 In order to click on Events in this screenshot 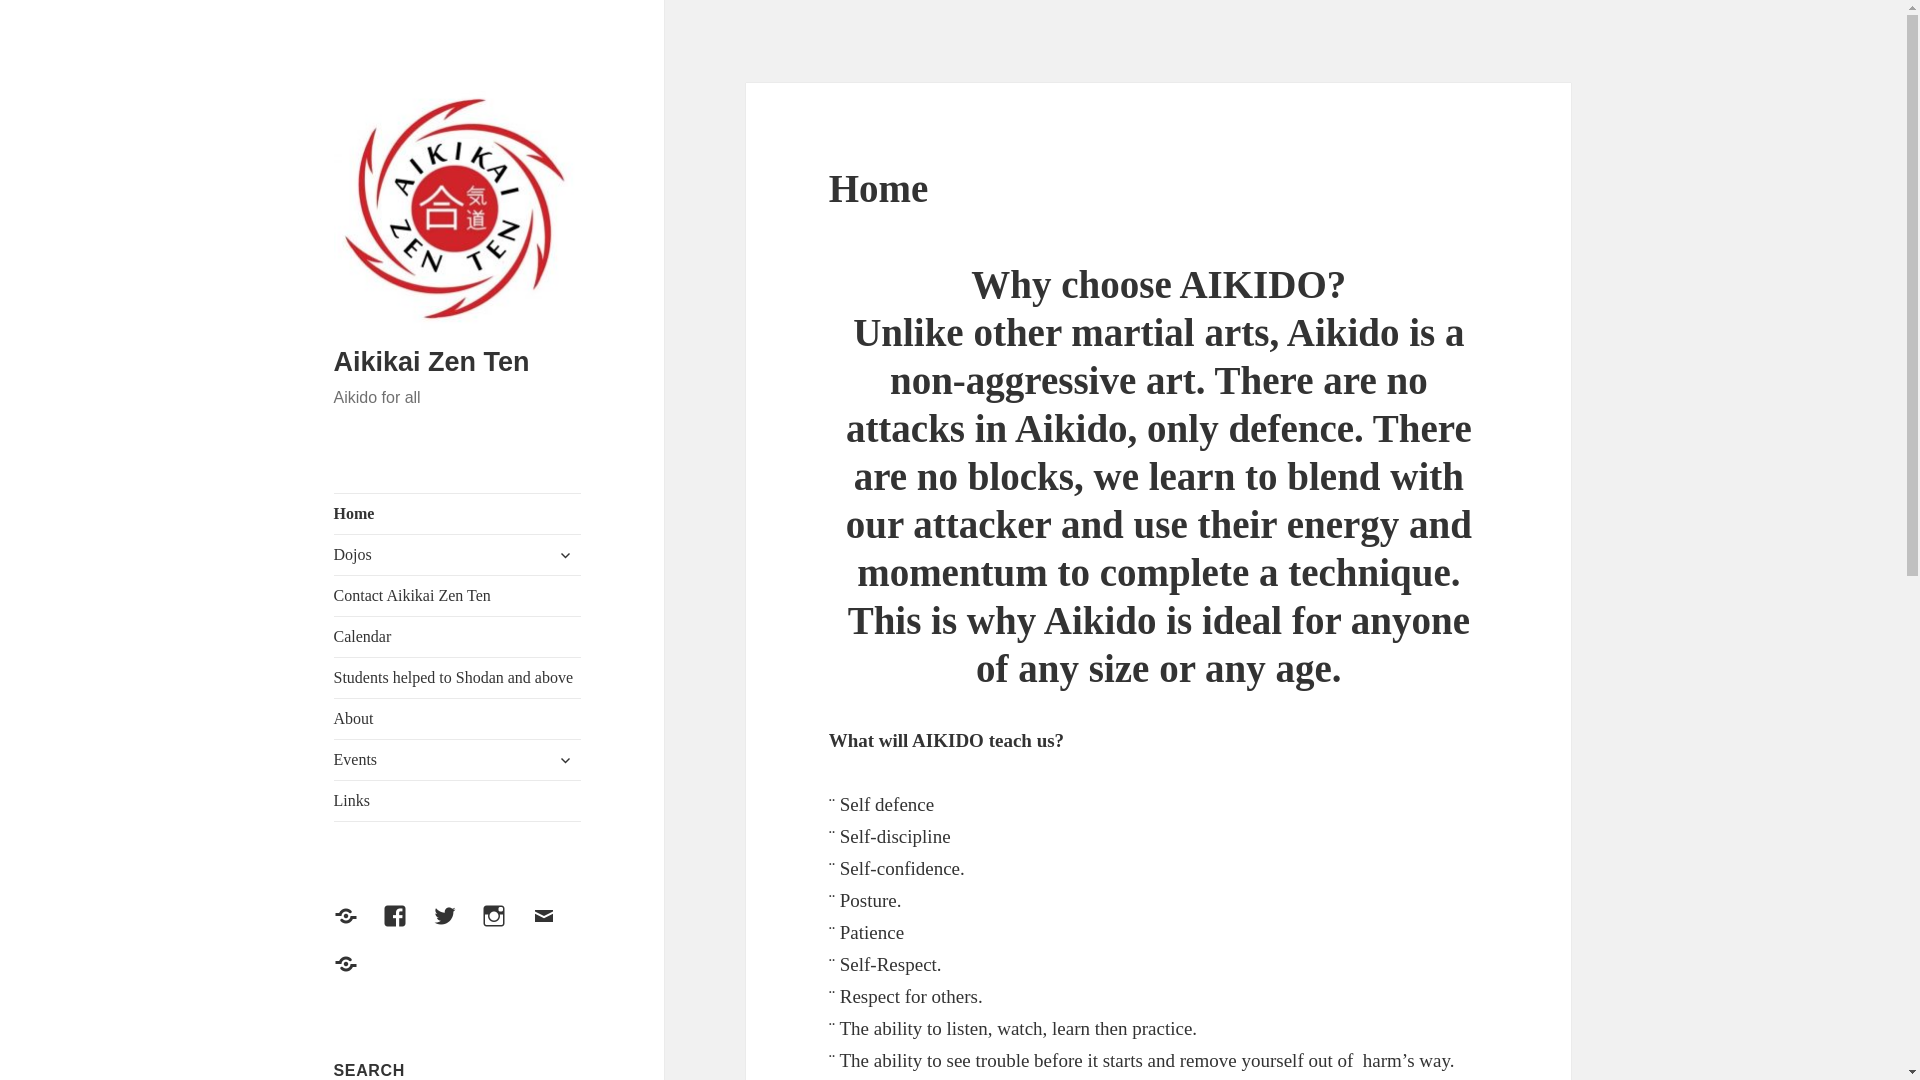, I will do `click(458, 759)`.